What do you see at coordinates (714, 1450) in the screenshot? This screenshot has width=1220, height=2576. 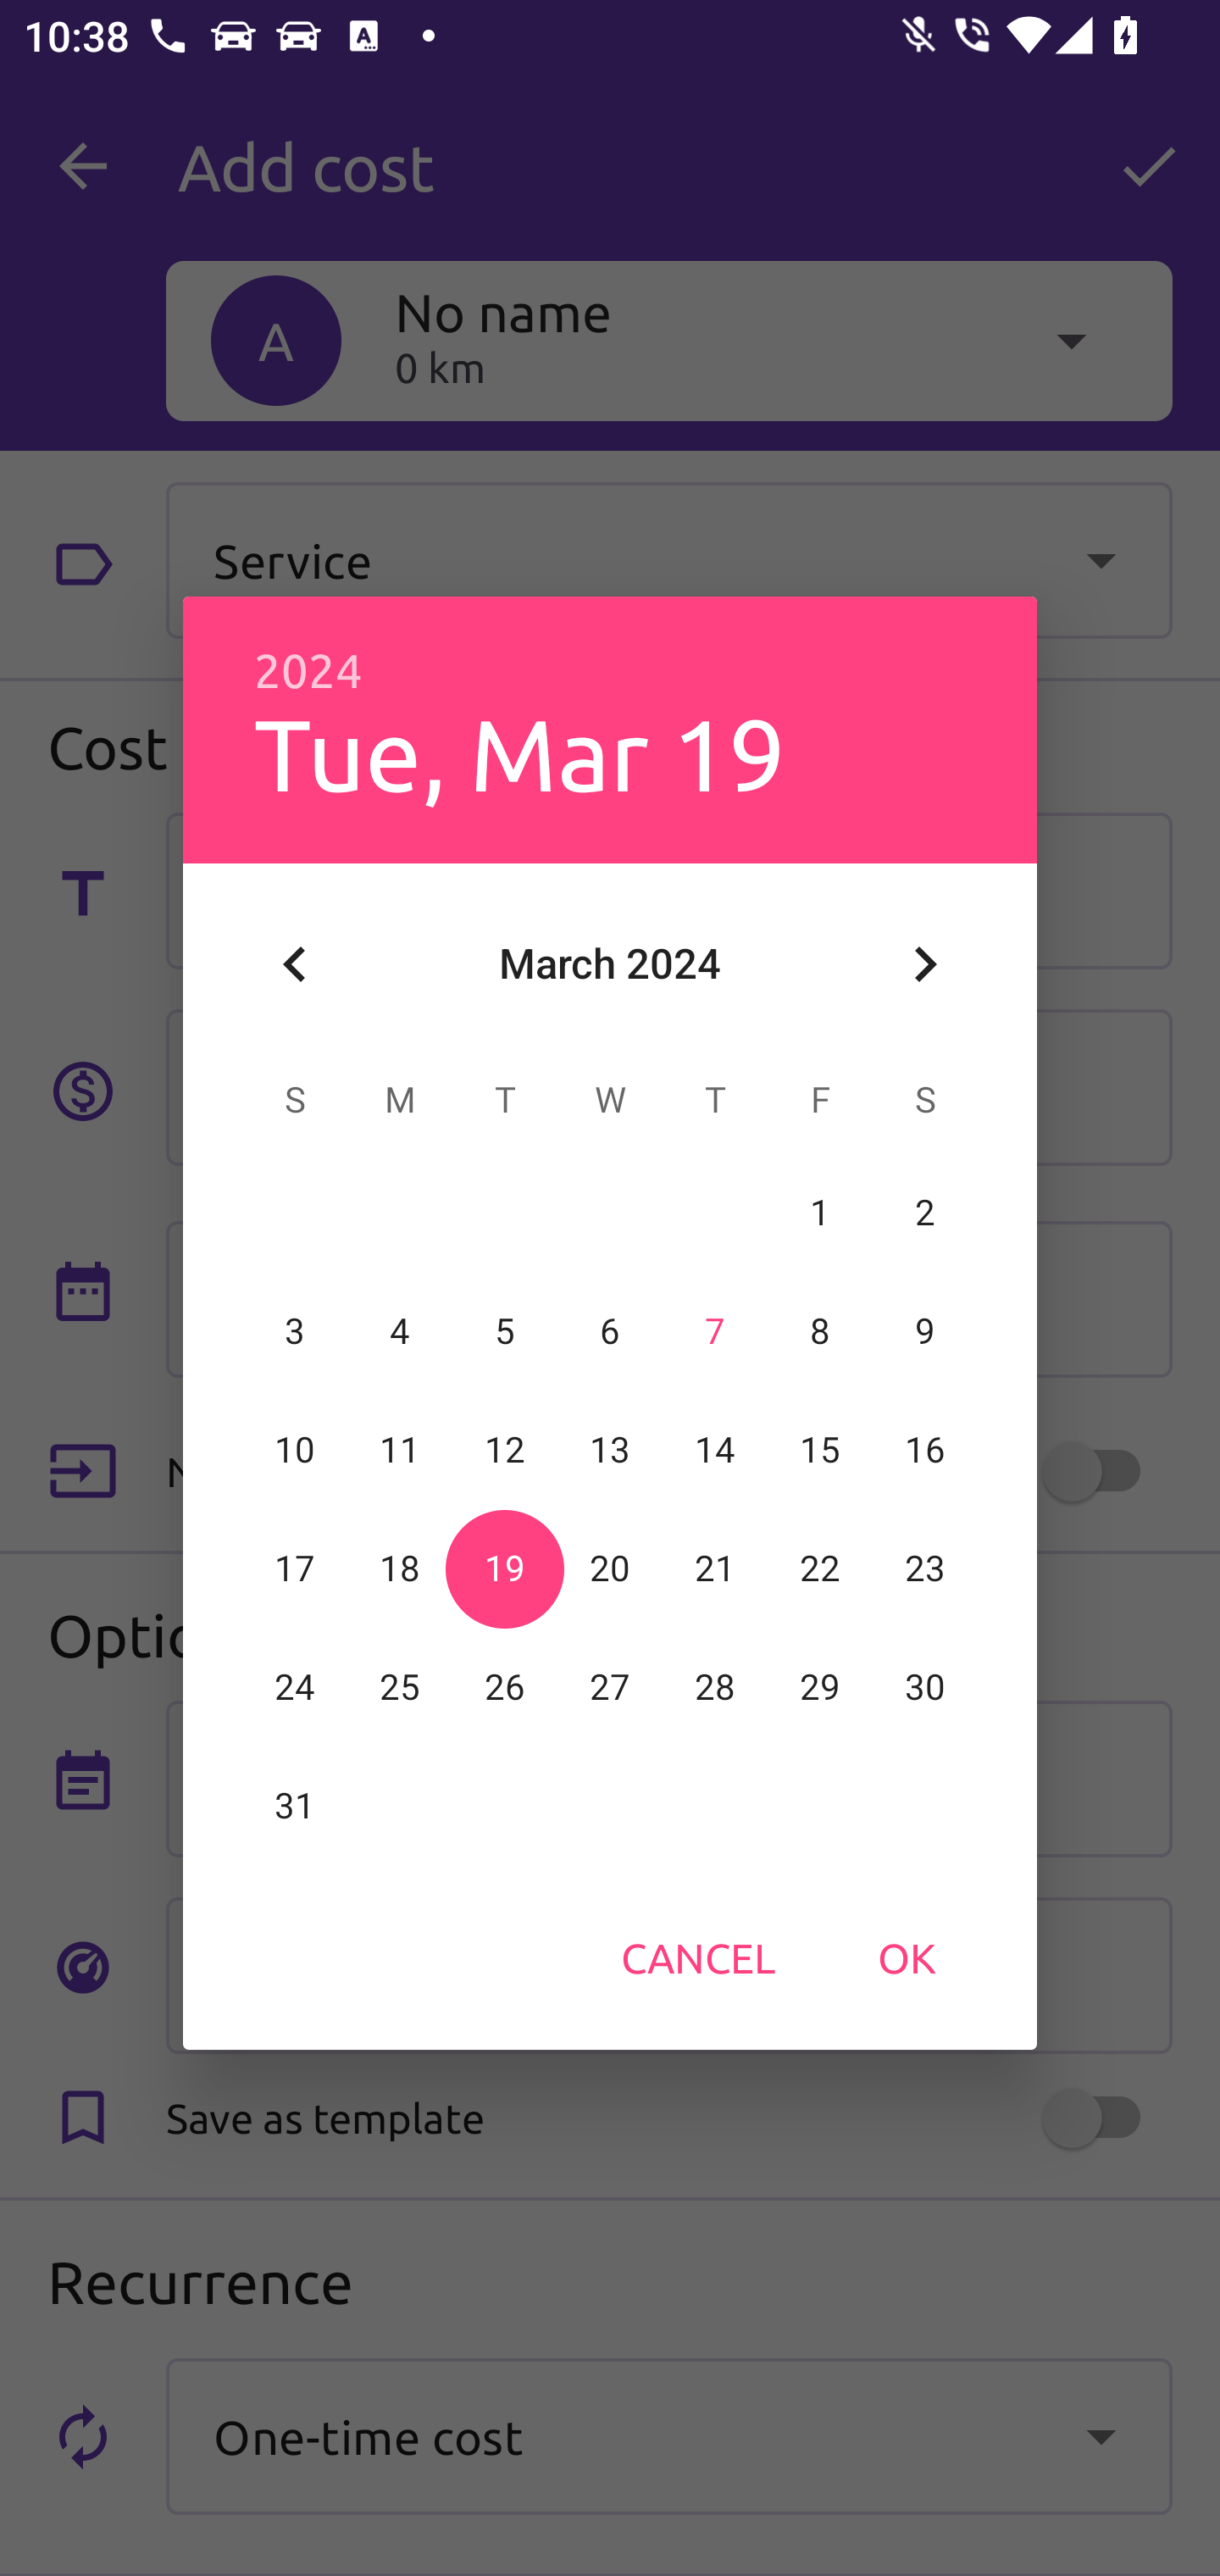 I see `14 14 March 2024` at bounding box center [714, 1450].